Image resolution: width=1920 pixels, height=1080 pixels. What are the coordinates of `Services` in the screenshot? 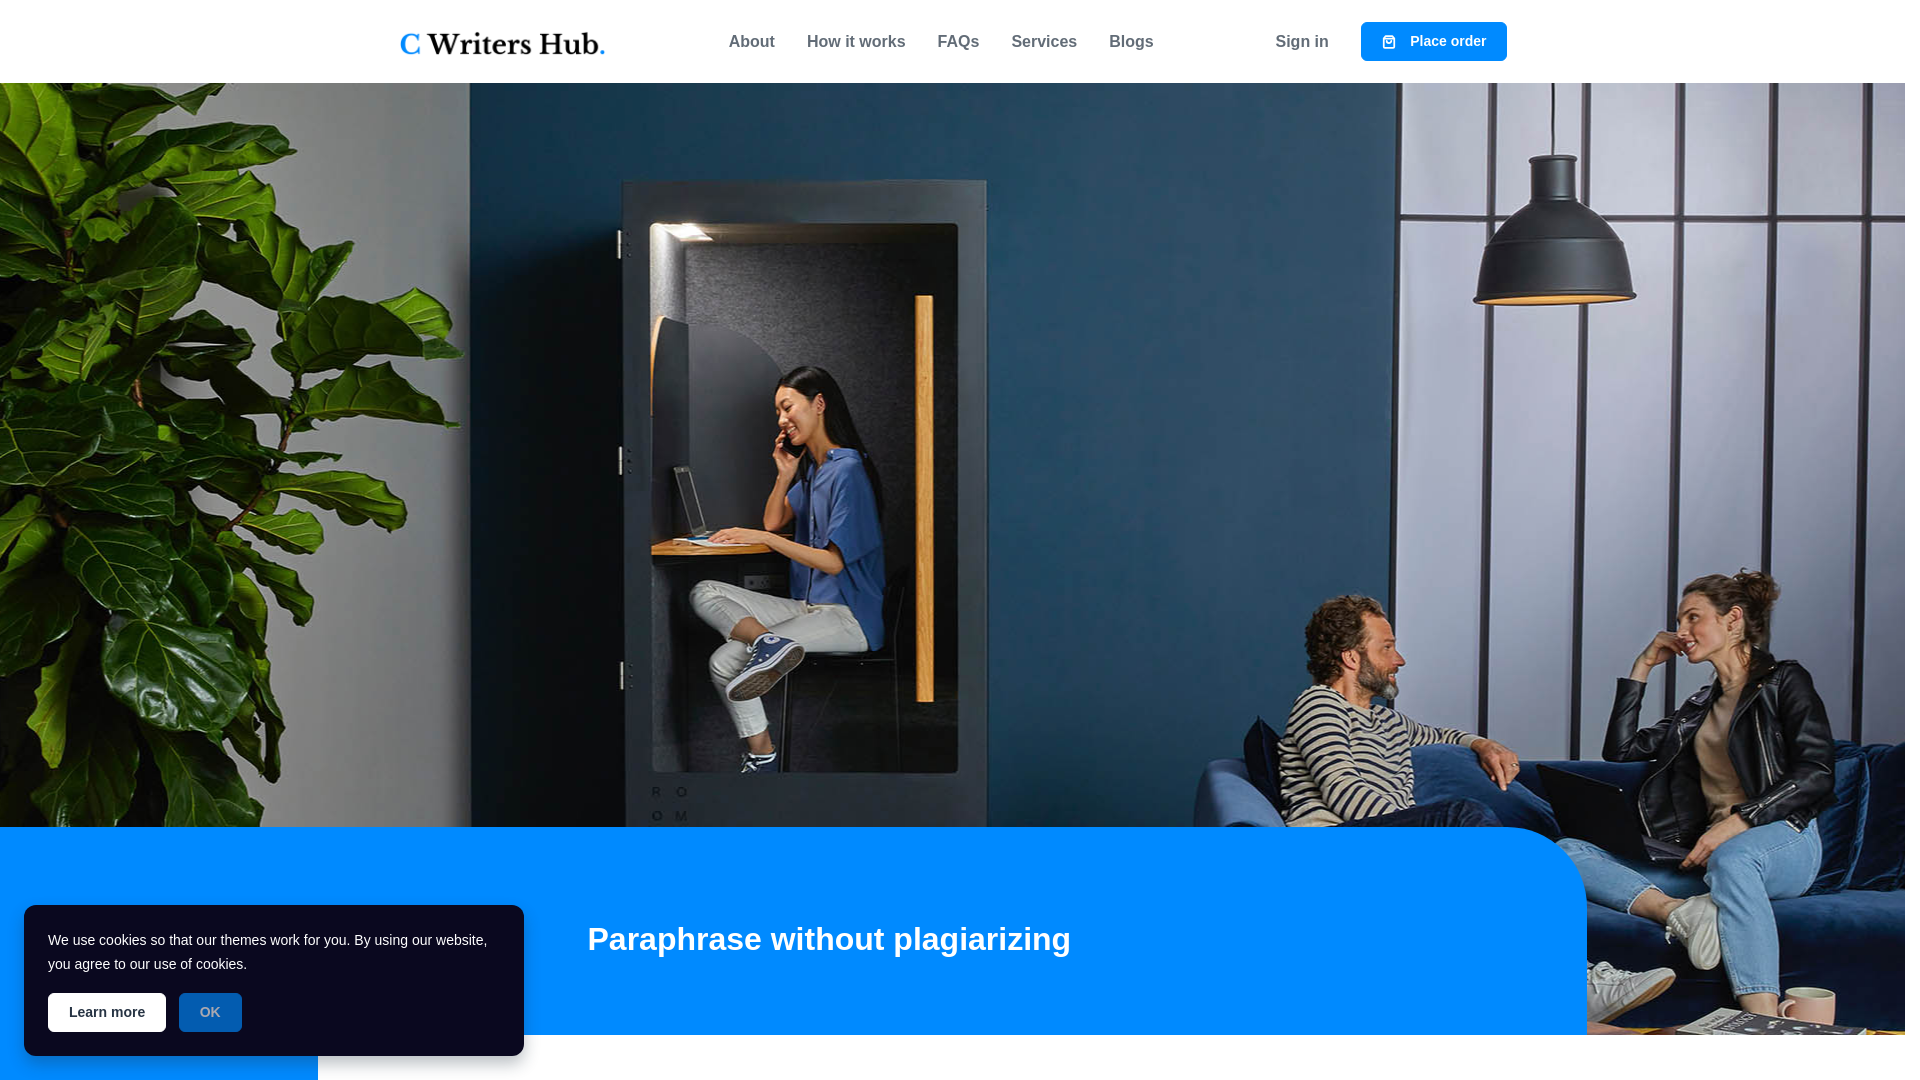 It's located at (1043, 41).